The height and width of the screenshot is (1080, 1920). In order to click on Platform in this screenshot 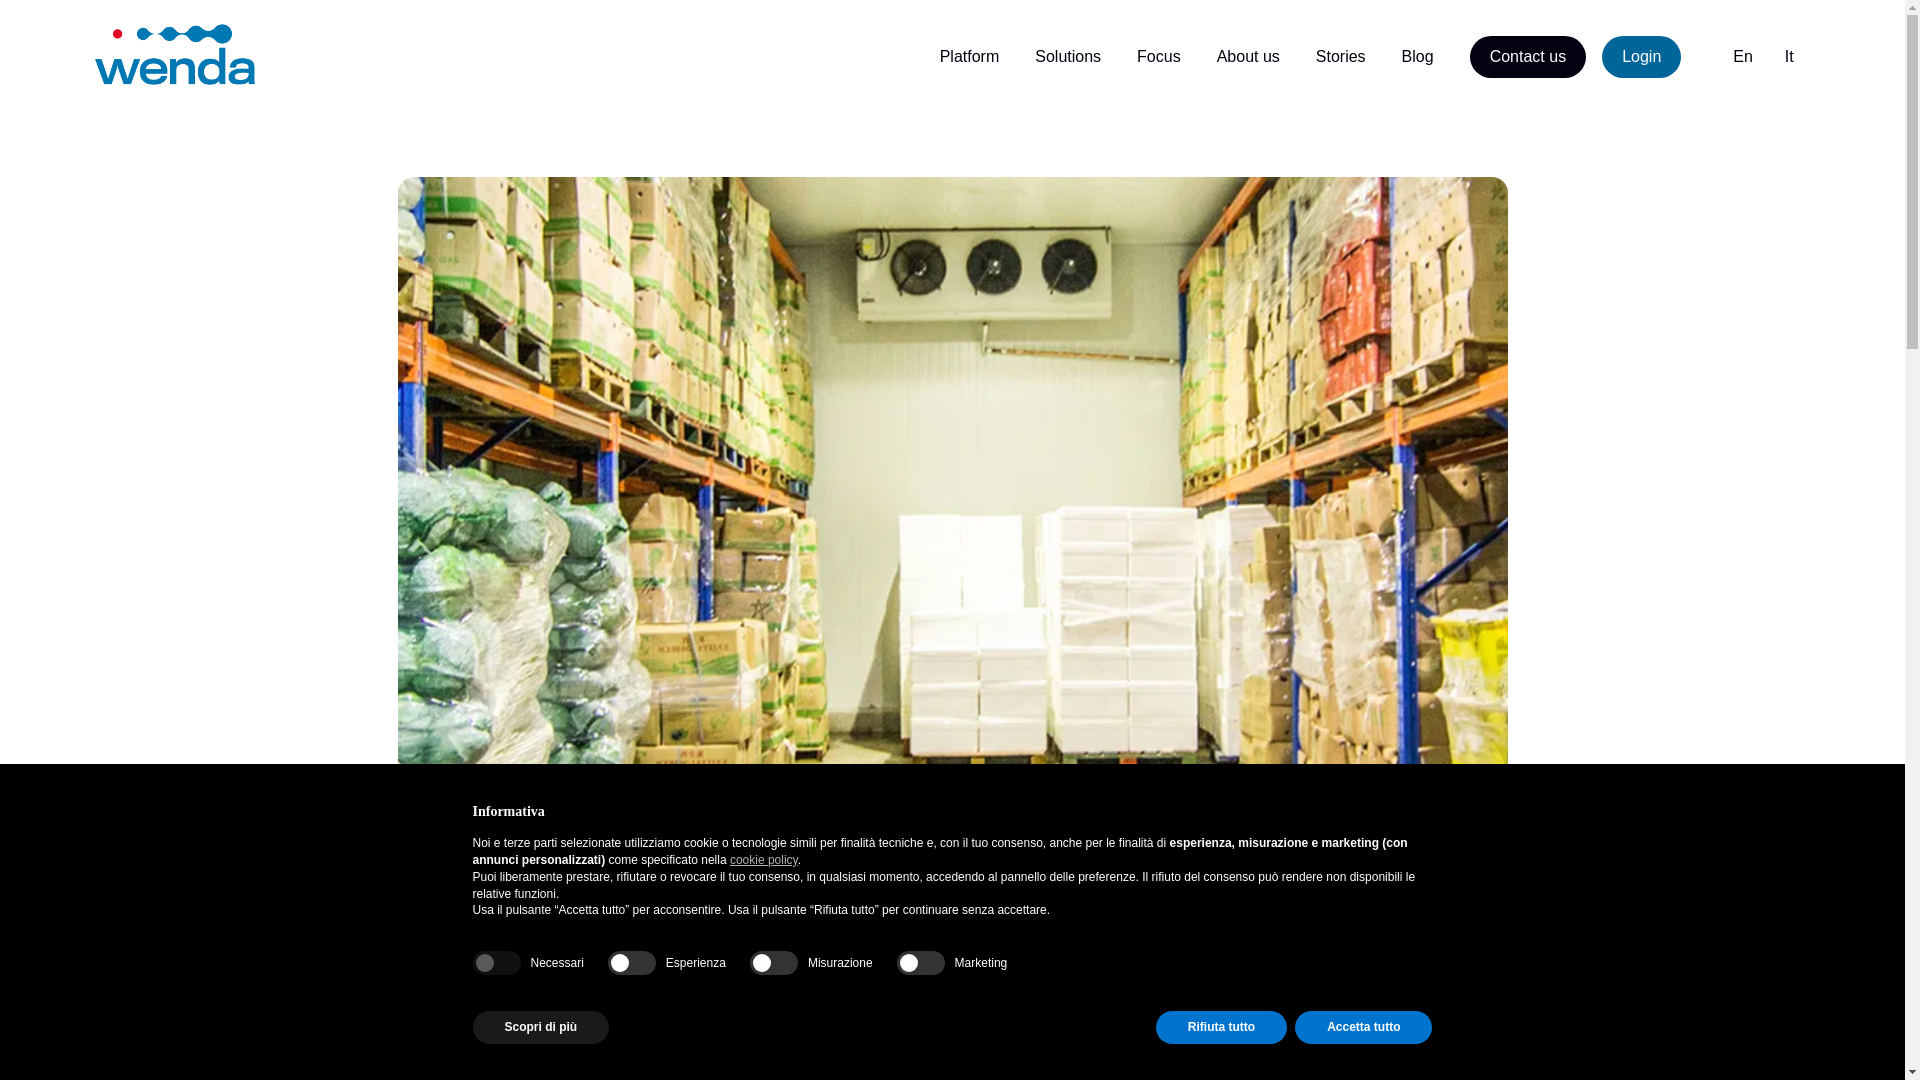, I will do `click(970, 57)`.